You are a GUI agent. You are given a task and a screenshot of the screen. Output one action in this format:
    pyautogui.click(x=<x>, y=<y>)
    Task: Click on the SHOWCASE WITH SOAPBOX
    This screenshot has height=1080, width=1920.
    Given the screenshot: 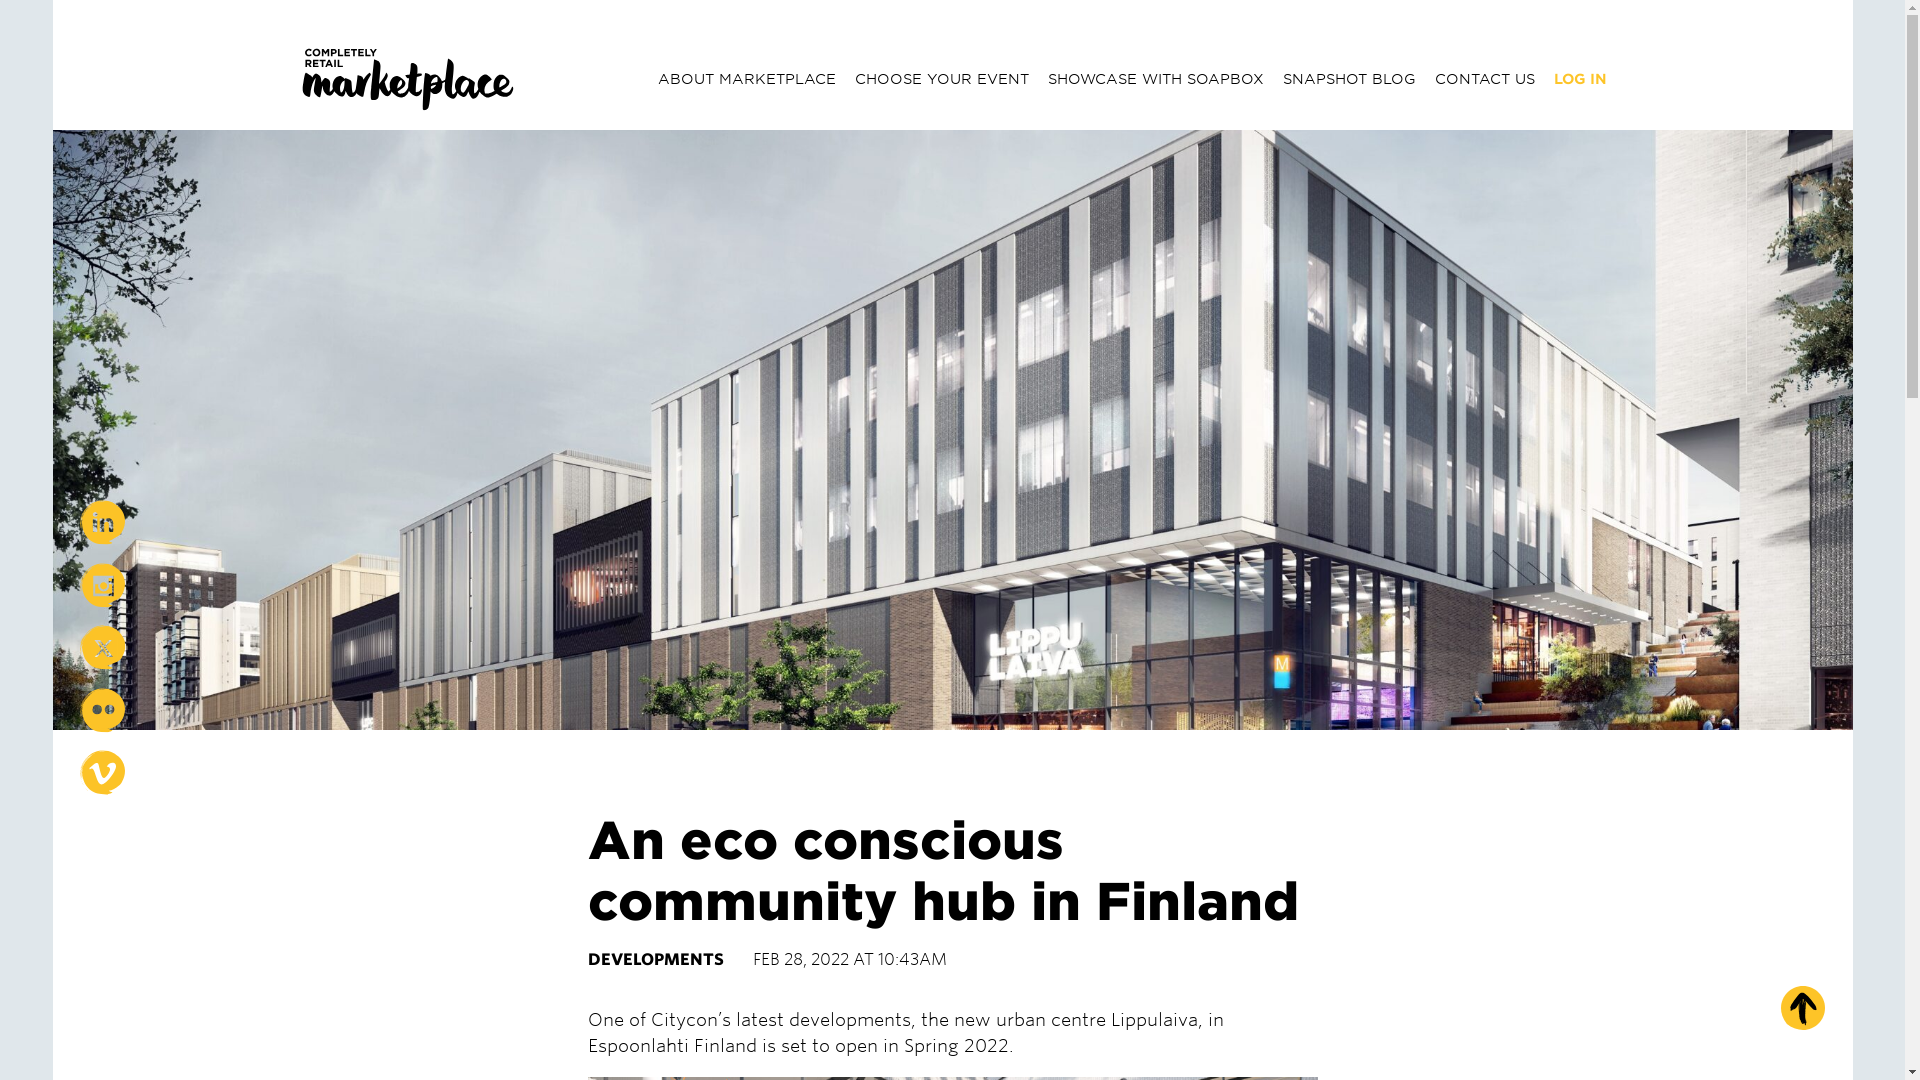 What is the action you would take?
    pyautogui.click(x=1156, y=79)
    